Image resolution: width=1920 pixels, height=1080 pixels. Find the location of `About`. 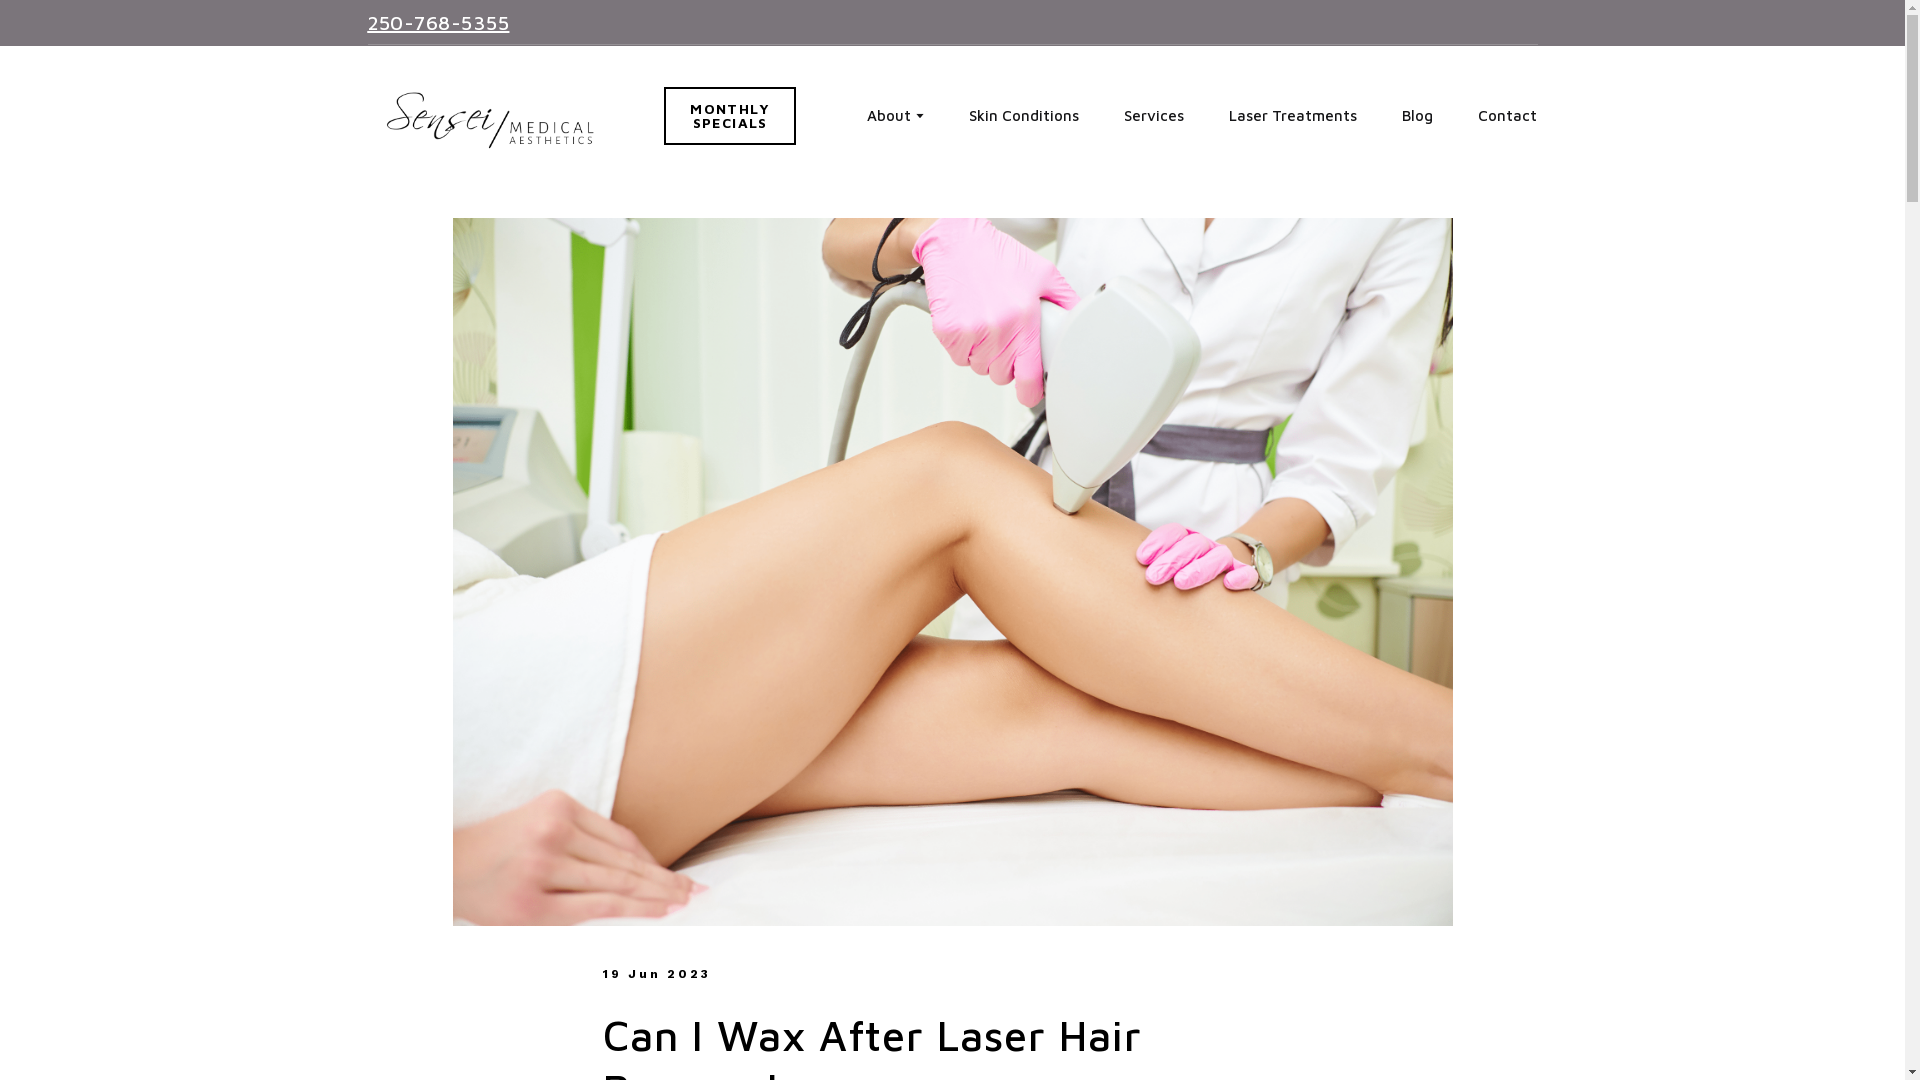

About is located at coordinates (888, 115).